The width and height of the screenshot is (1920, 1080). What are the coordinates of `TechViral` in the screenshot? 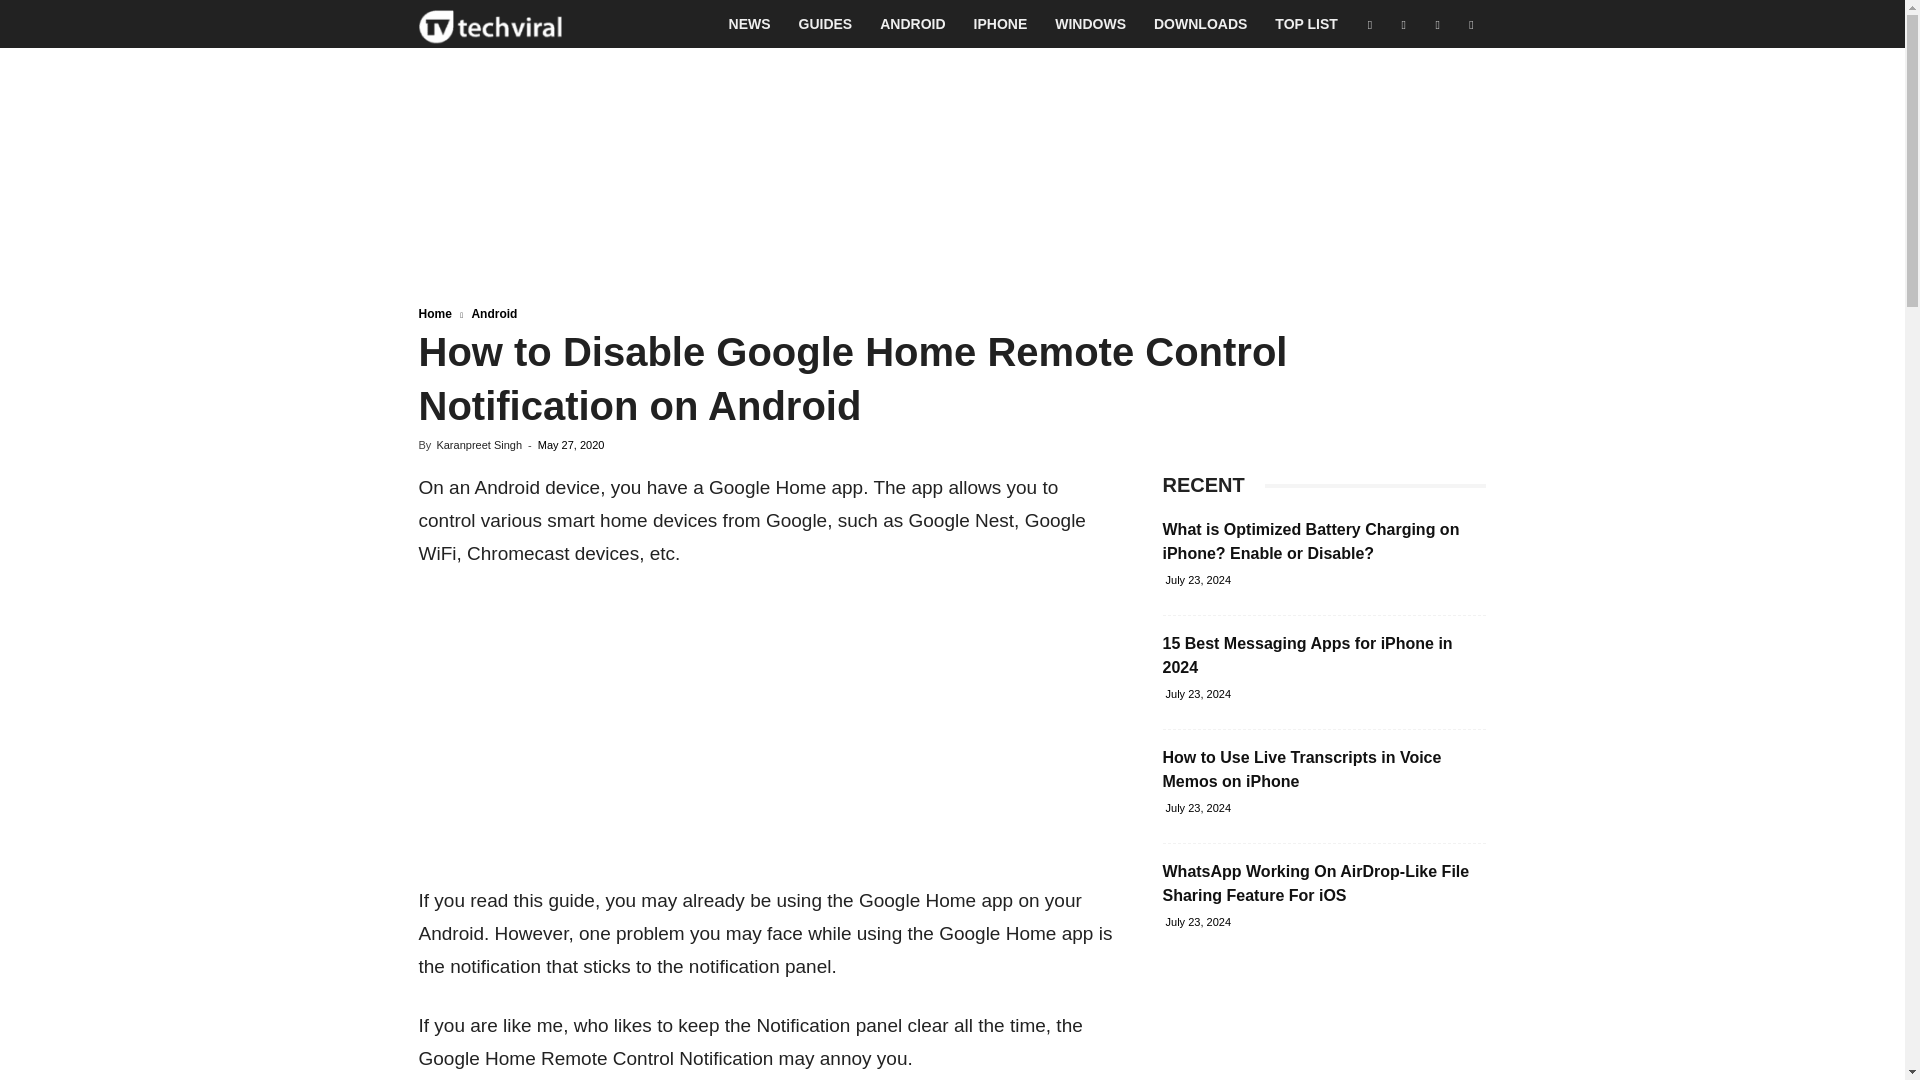 It's located at (490, 24).